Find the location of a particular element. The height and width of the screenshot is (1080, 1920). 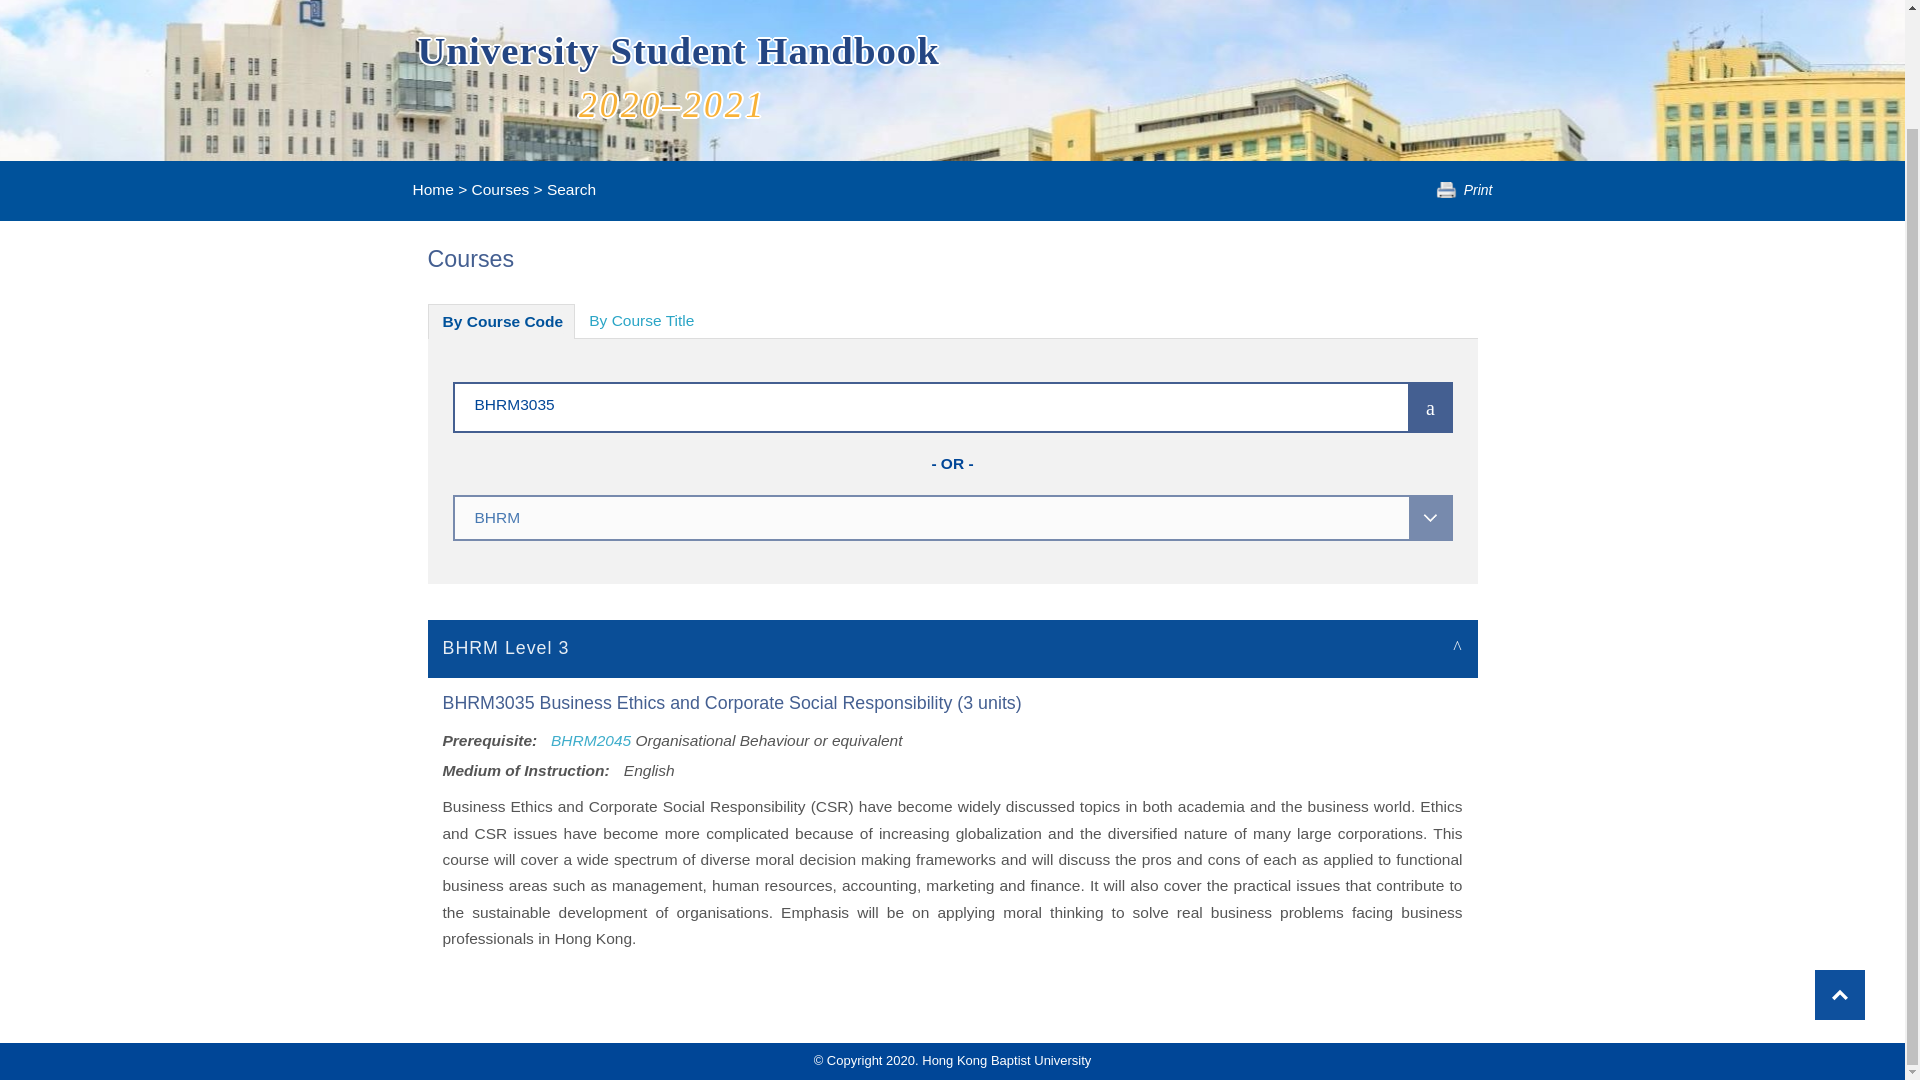

BHRM Level 3 is located at coordinates (953, 648).